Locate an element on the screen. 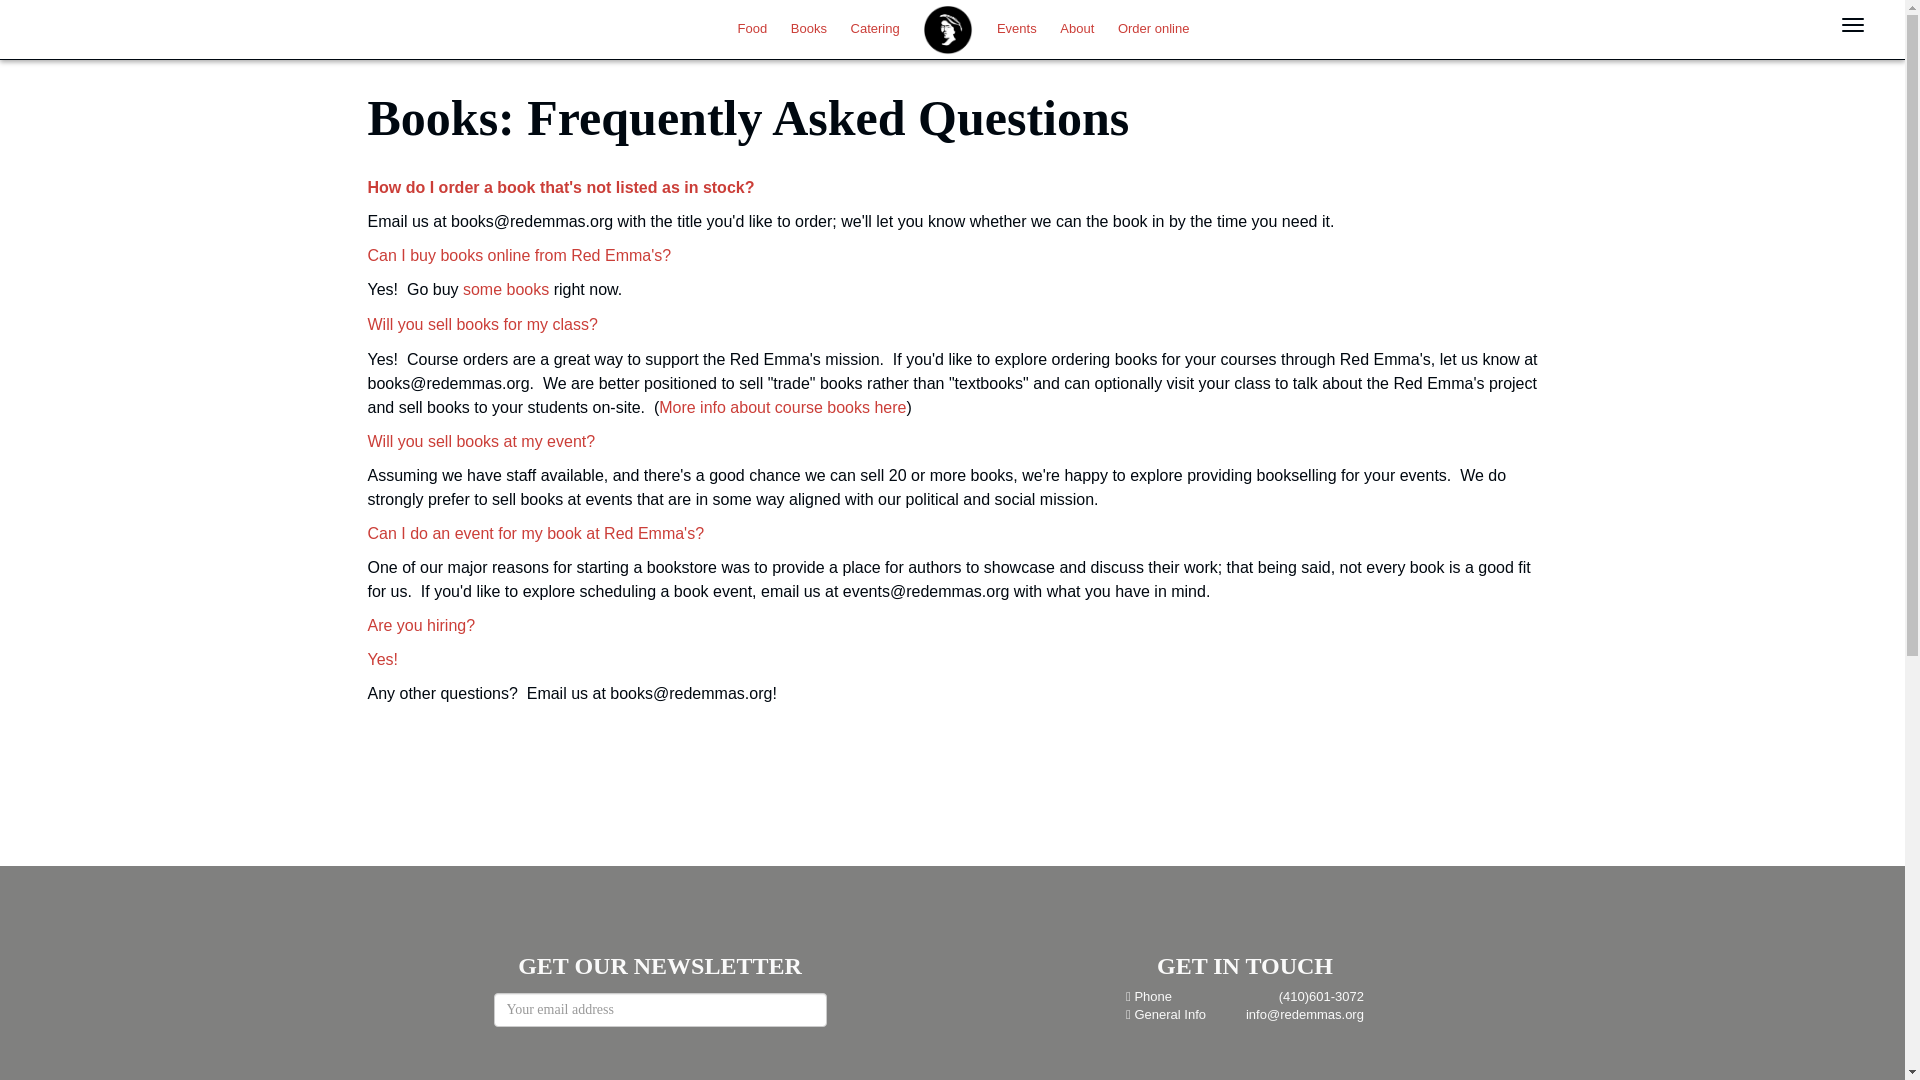 The image size is (1920, 1080). Are you hiring? is located at coordinates (422, 624).